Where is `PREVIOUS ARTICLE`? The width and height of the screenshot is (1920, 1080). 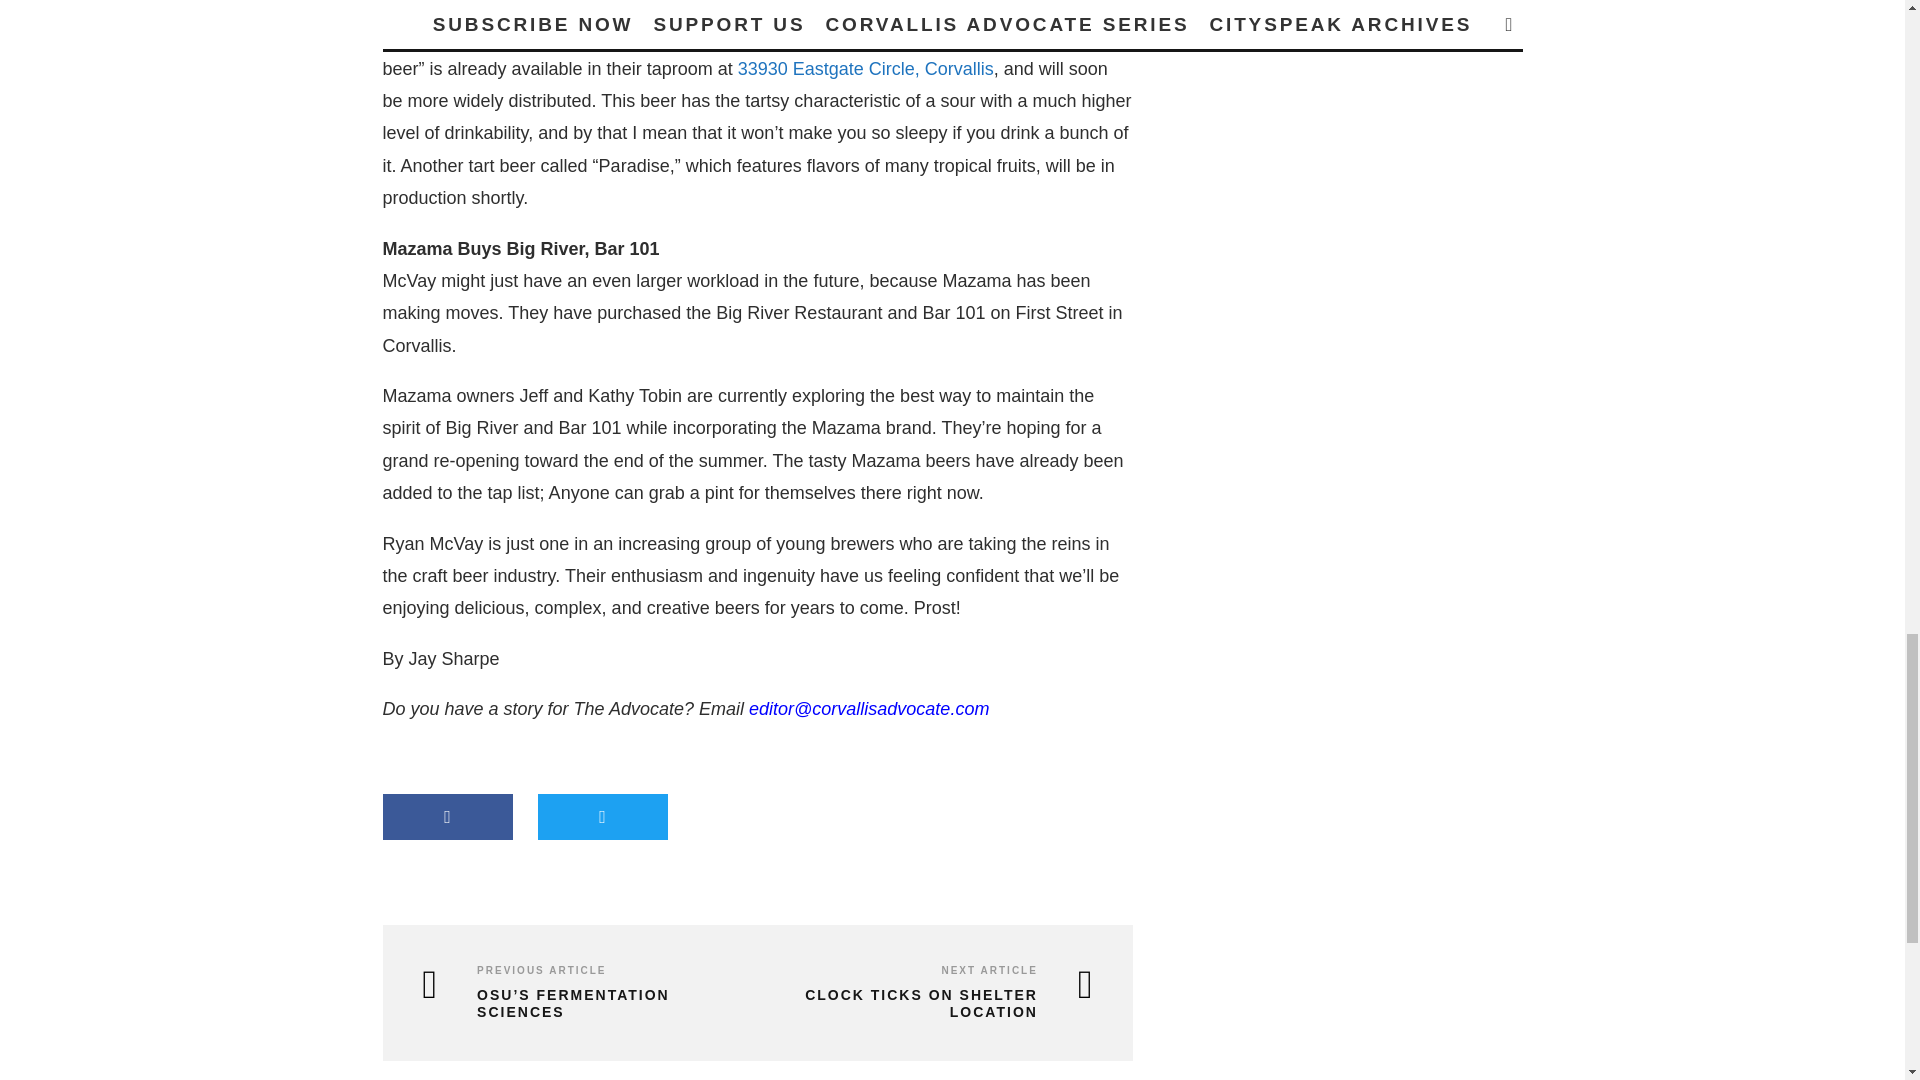
PREVIOUS ARTICLE is located at coordinates (541, 970).